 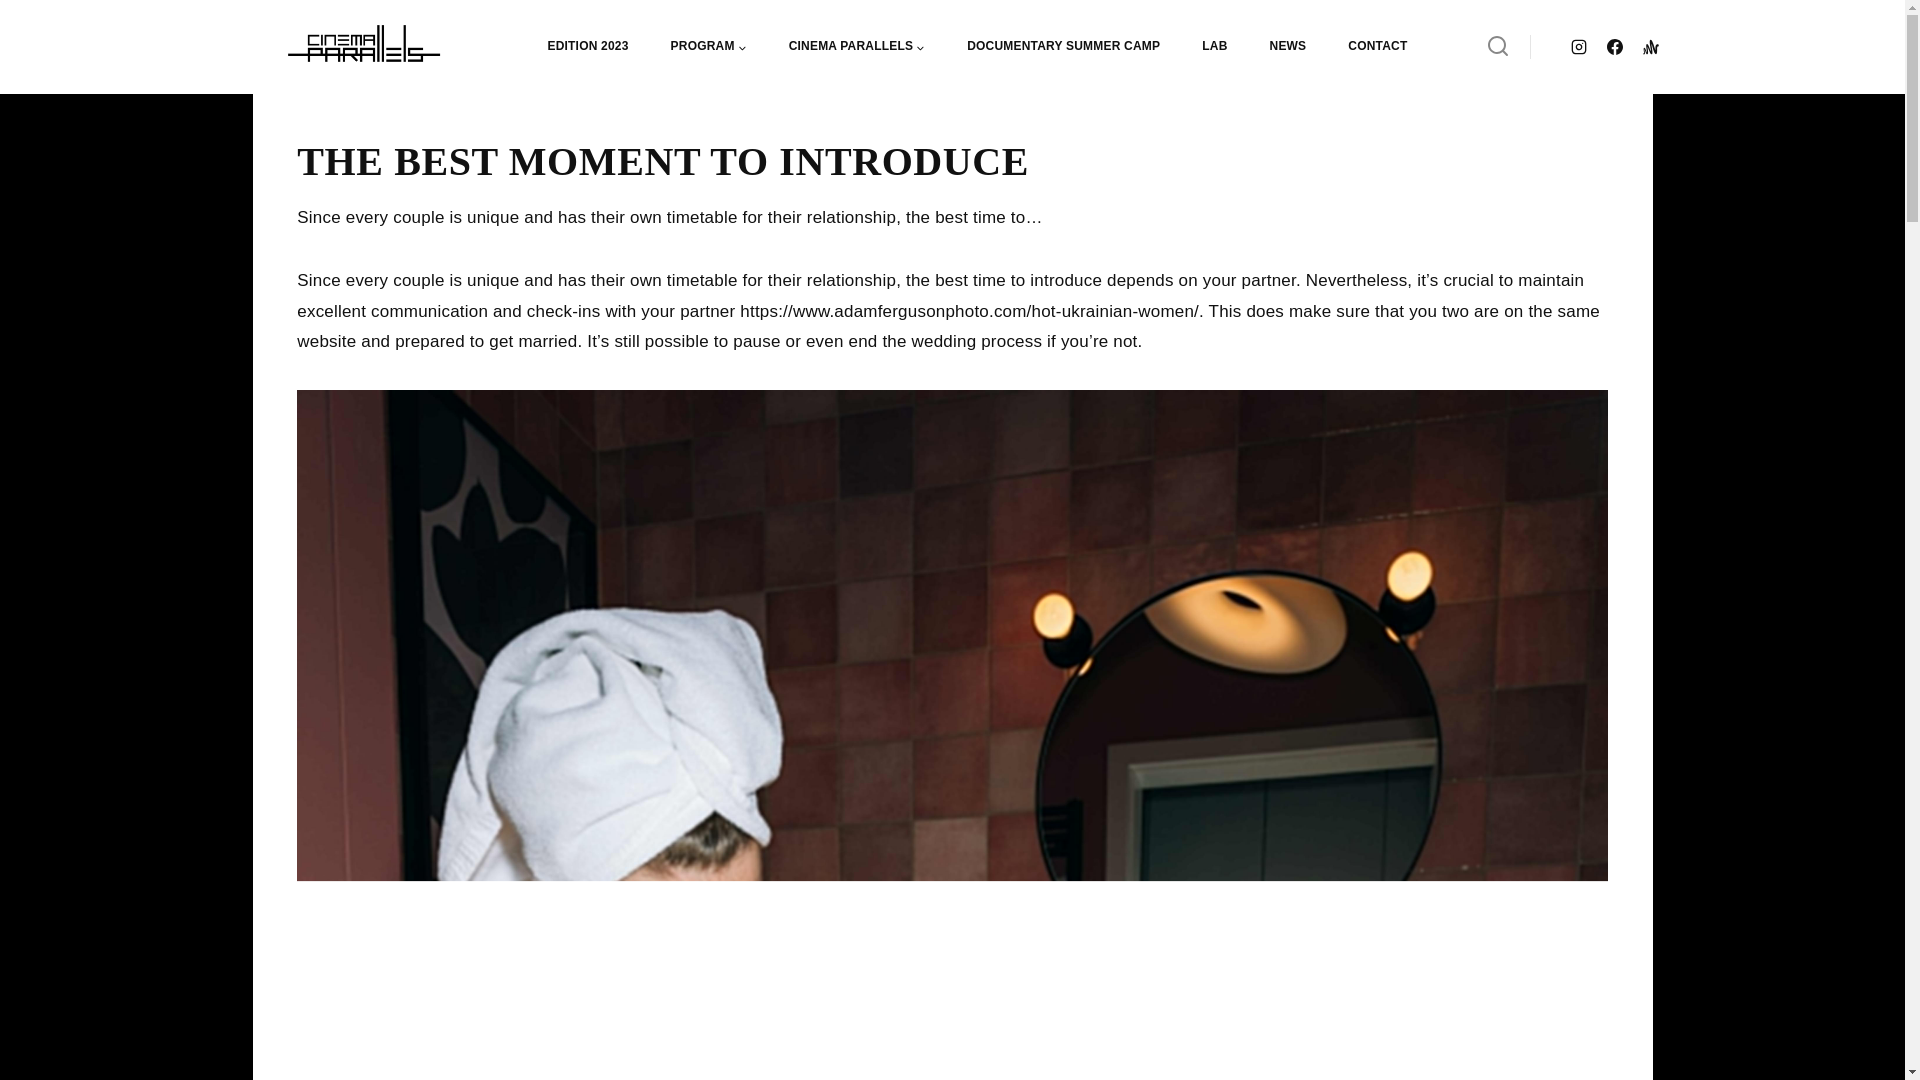 I want to click on DOCUMENTARY SUMMER CAMP, so click(x=1063, y=46).